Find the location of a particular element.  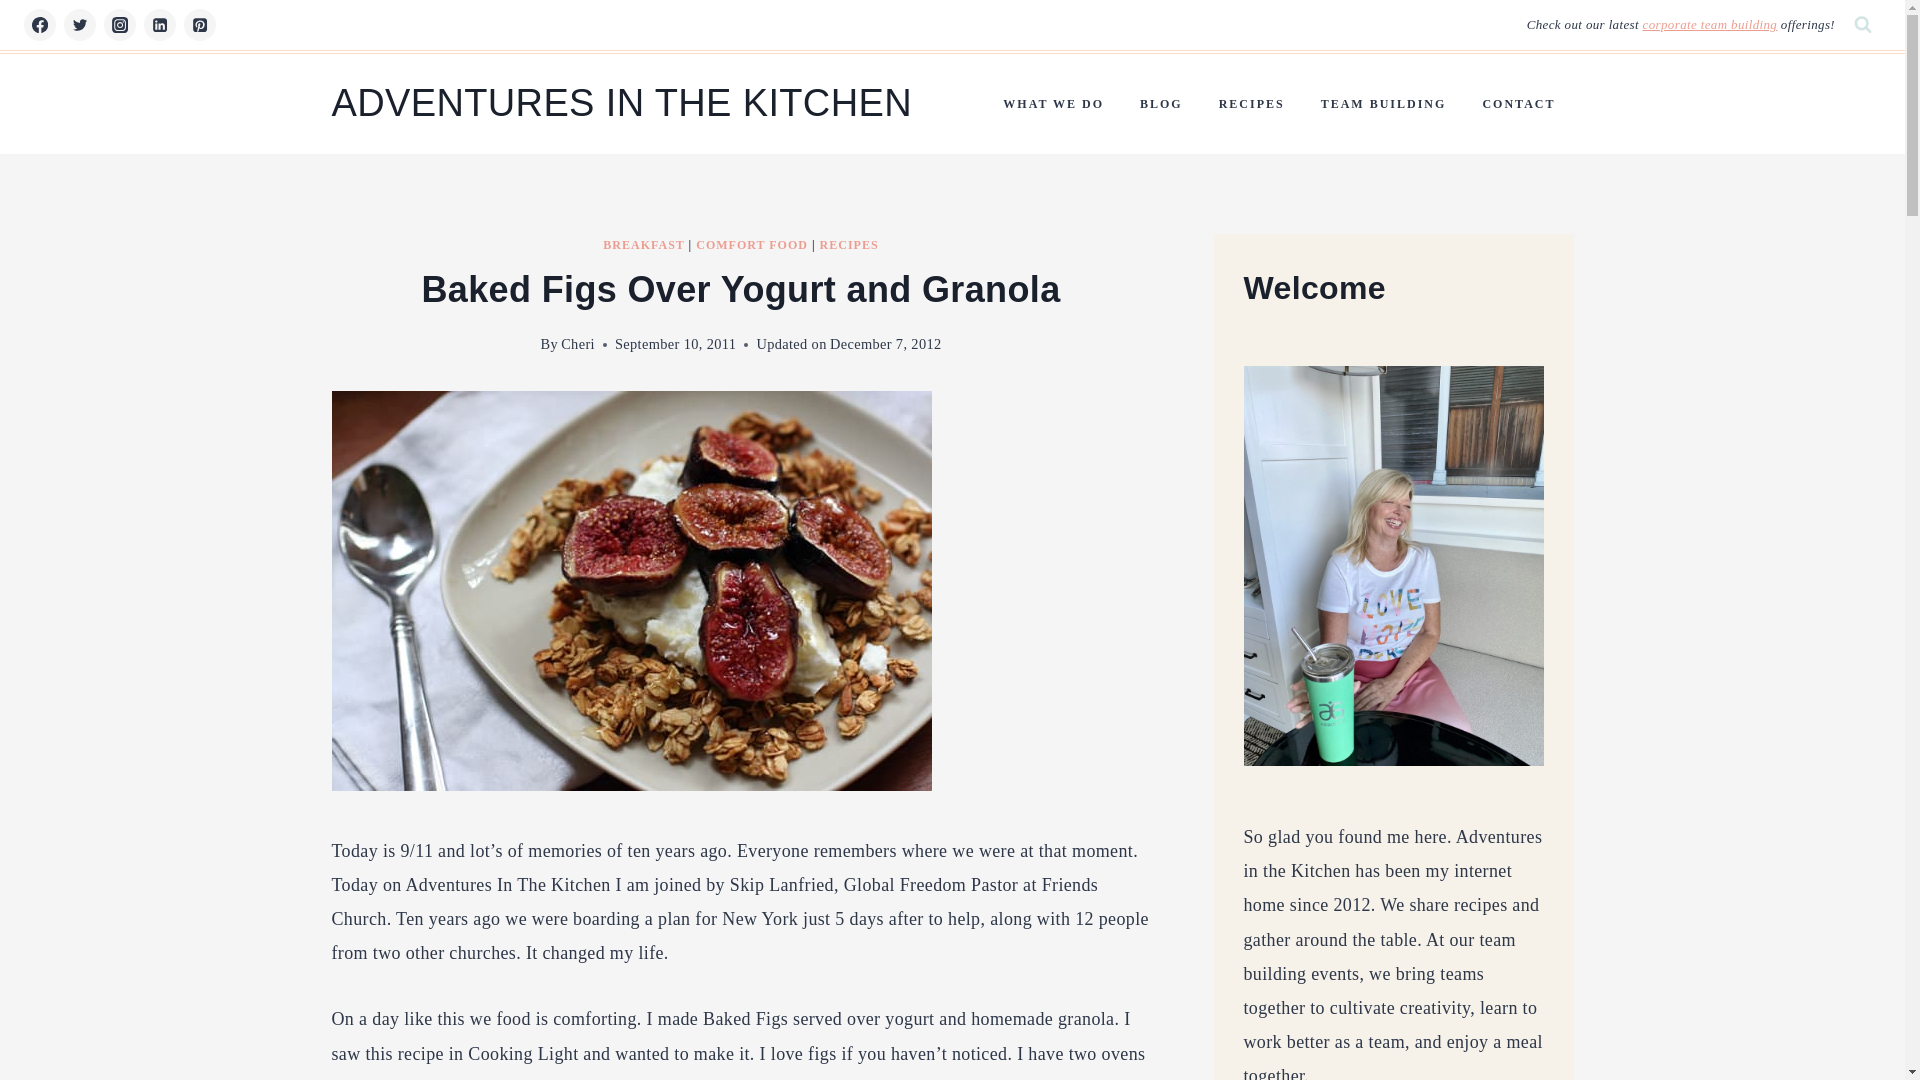

COMFORT FOOD is located at coordinates (752, 244).